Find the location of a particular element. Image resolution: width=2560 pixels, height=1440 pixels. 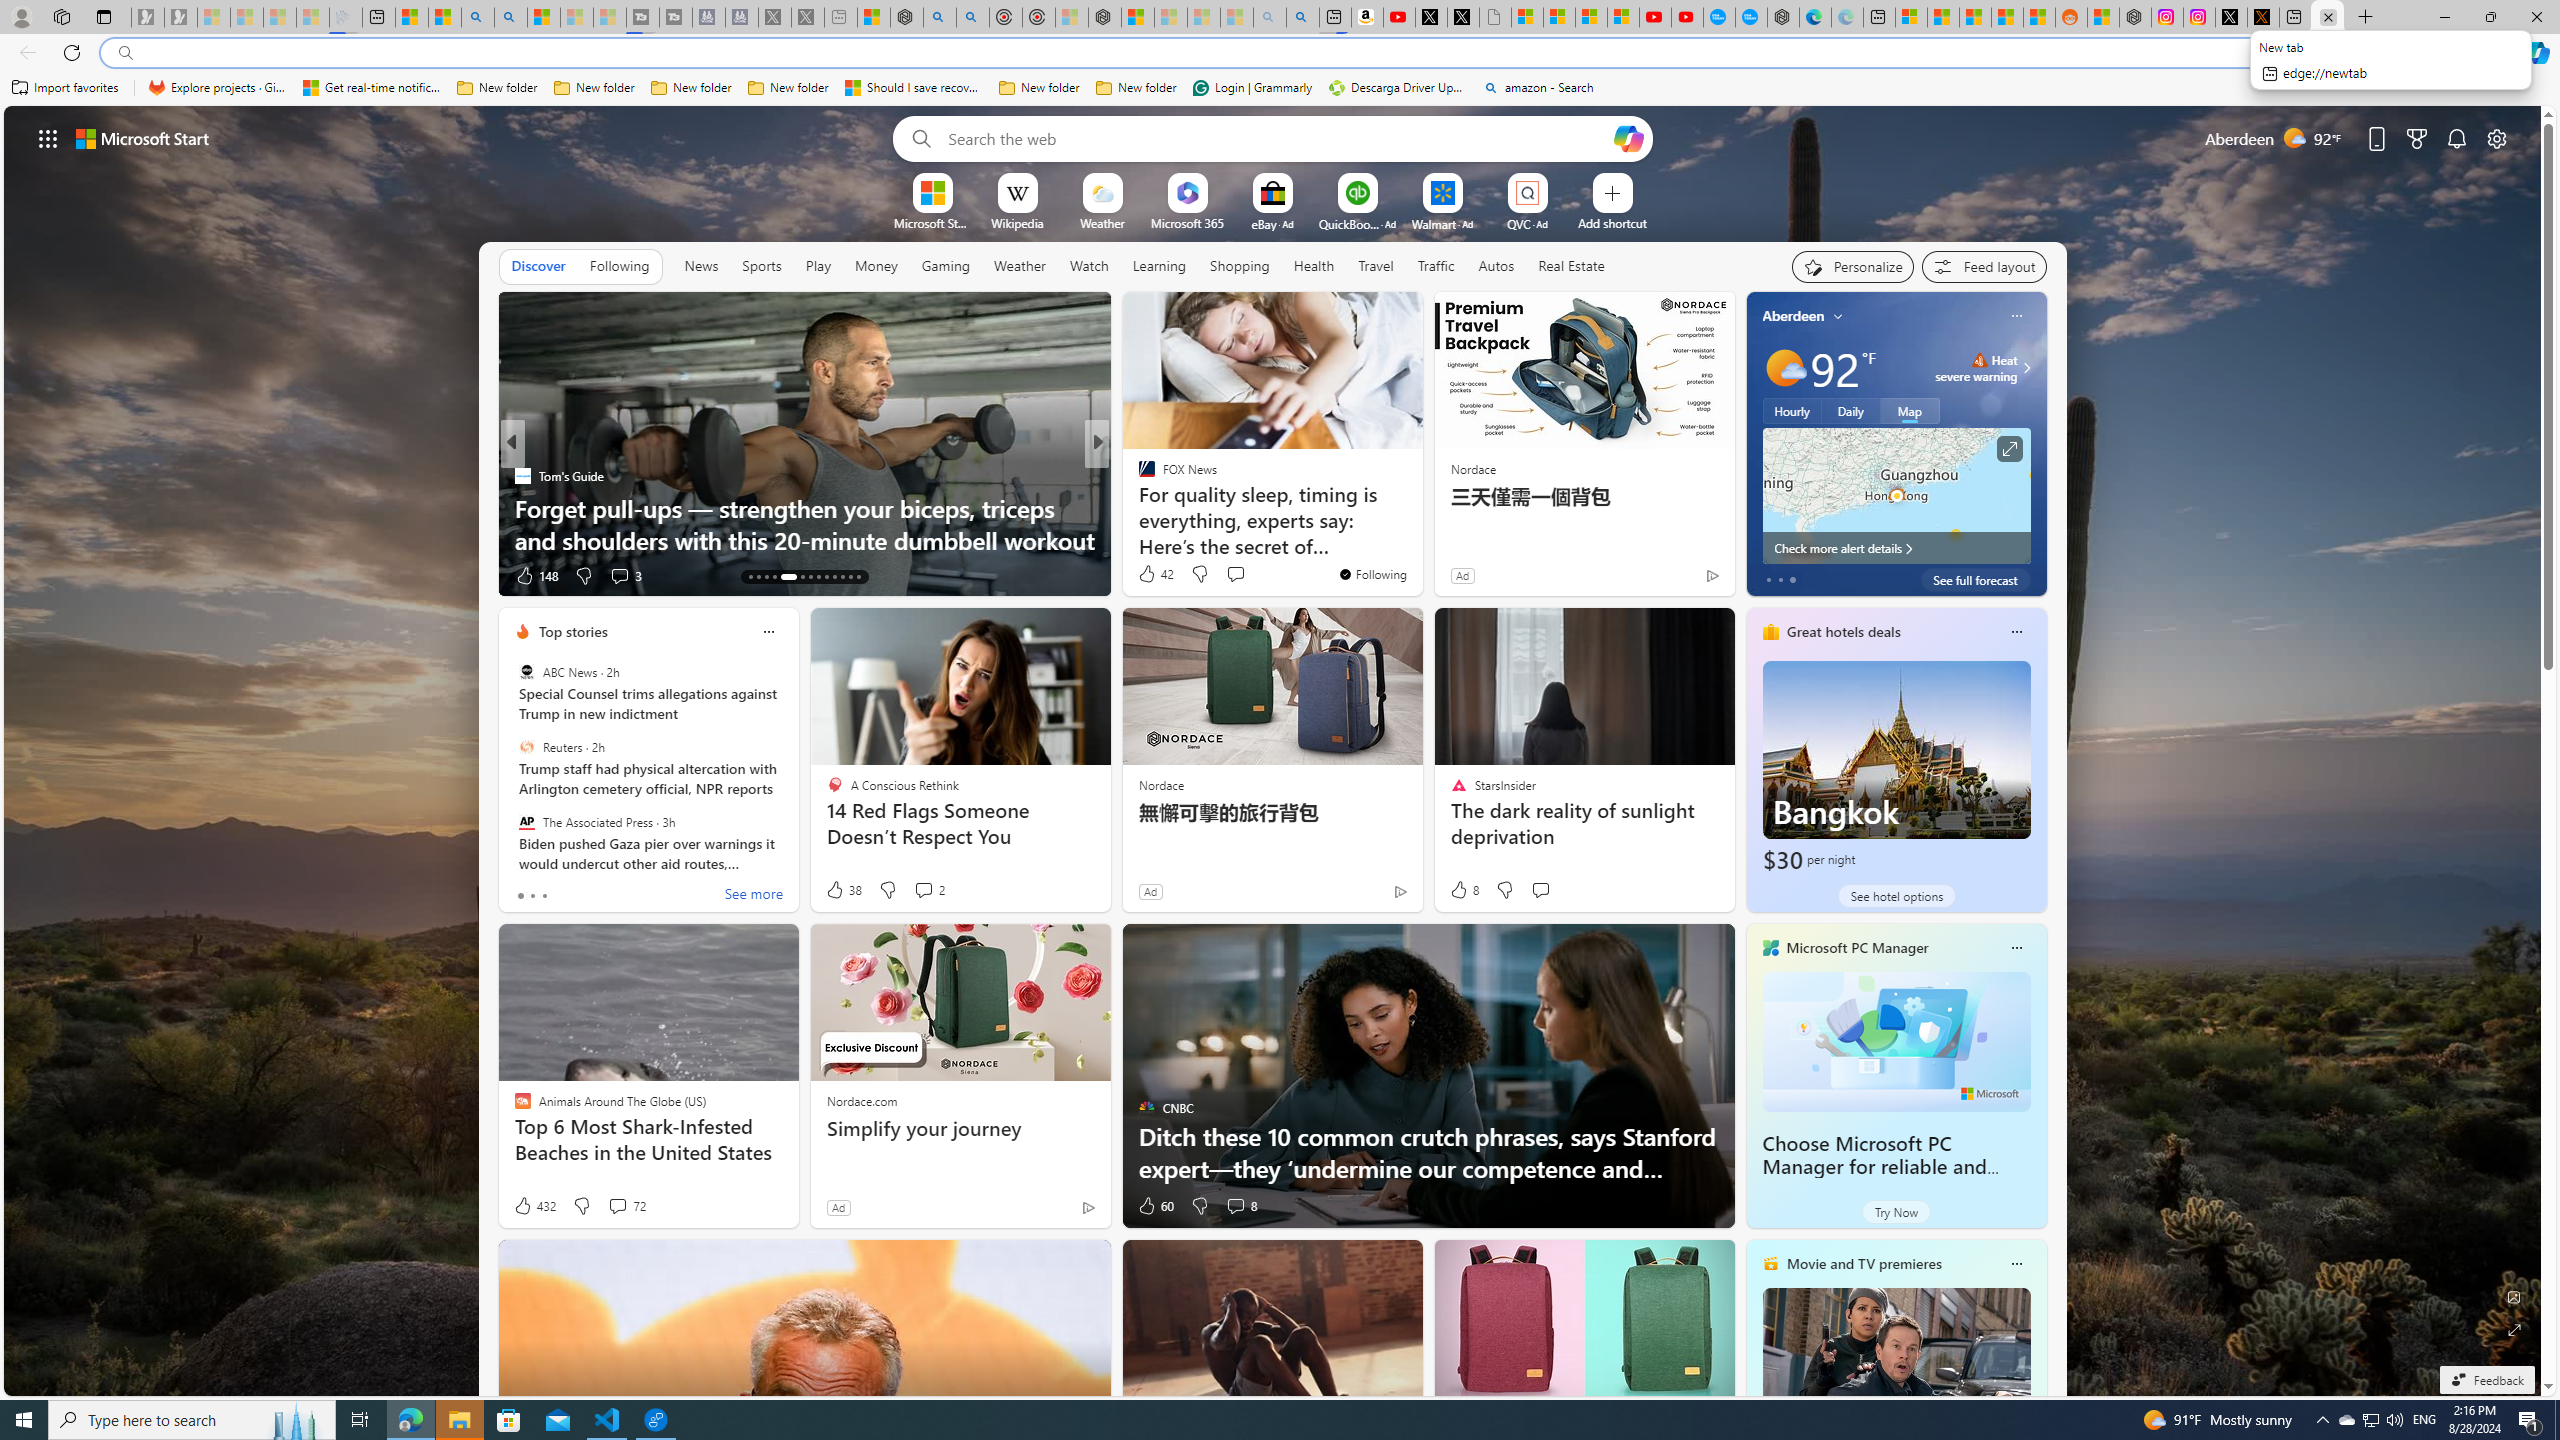

Nordace - Nordace Siena Is Not An Ordinary Backpack is located at coordinates (1104, 17).